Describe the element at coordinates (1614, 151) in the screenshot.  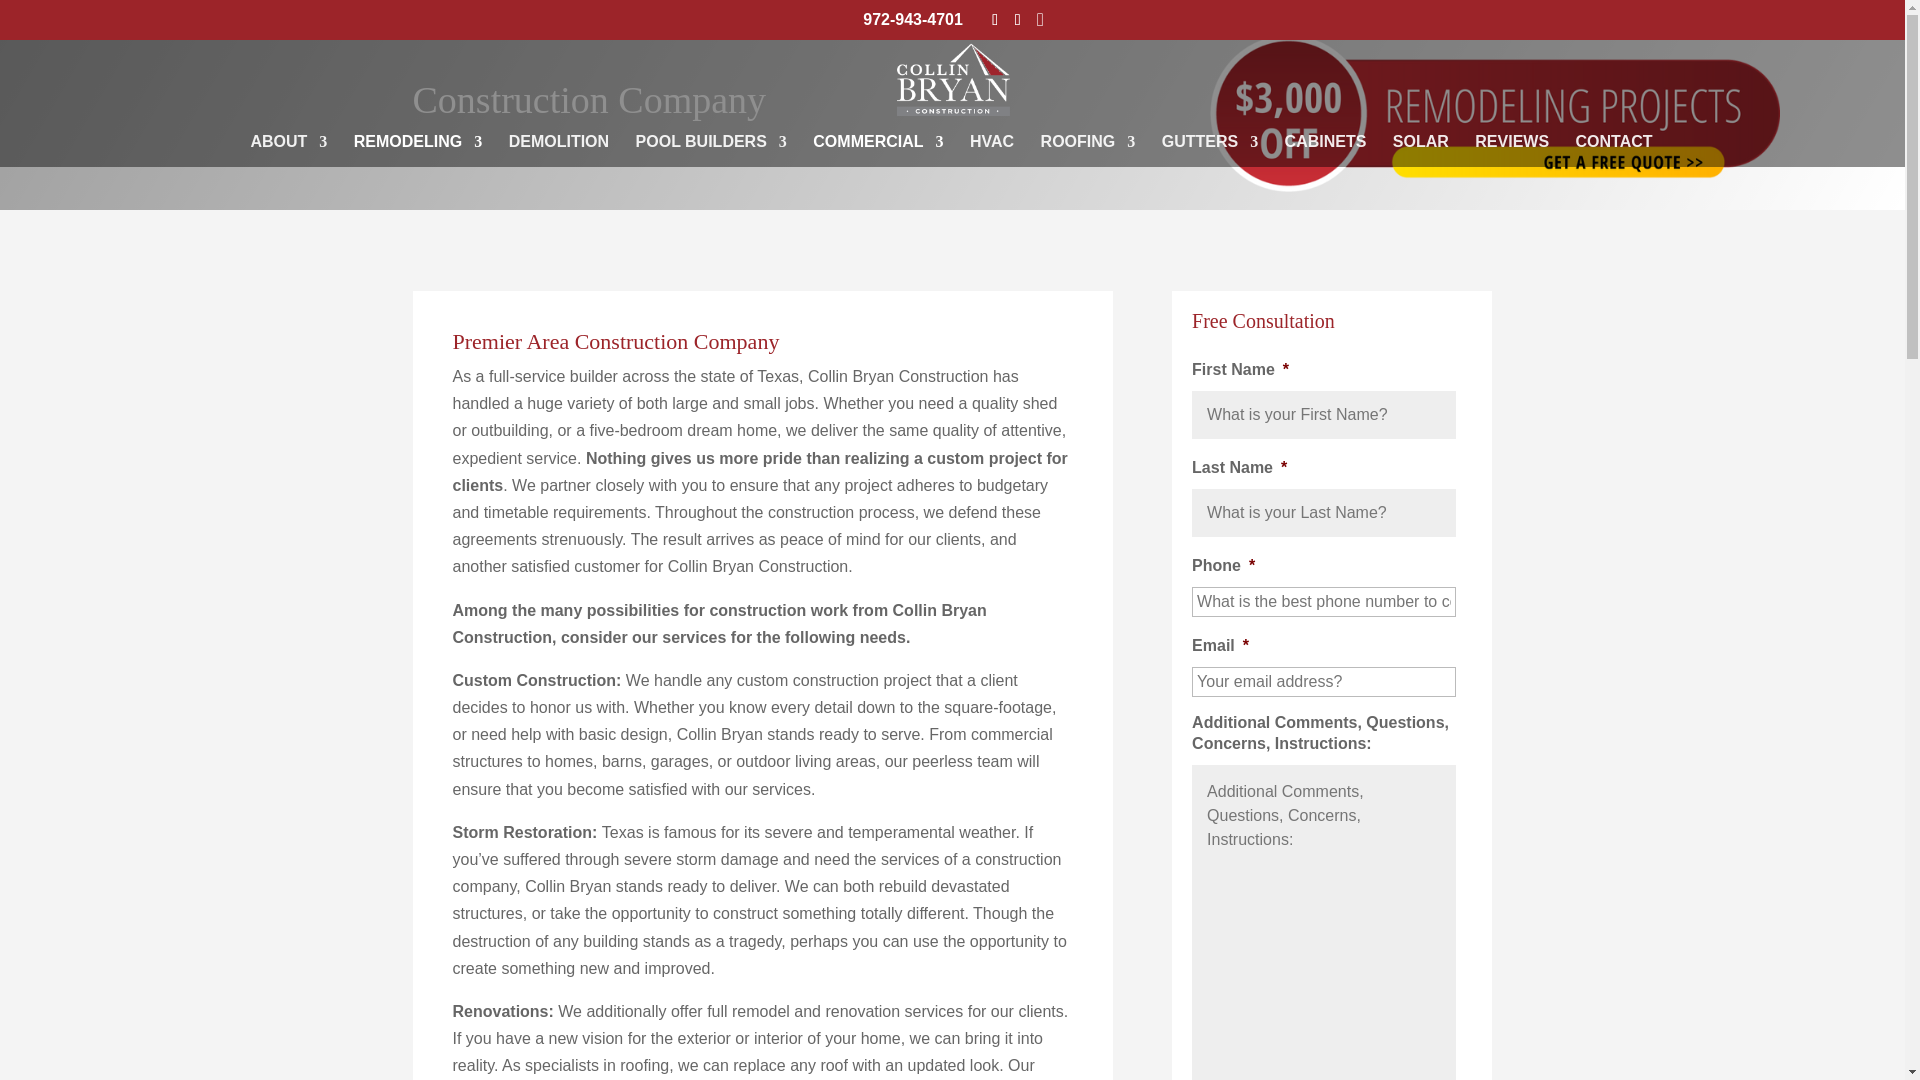
I see `CONTACT` at that location.